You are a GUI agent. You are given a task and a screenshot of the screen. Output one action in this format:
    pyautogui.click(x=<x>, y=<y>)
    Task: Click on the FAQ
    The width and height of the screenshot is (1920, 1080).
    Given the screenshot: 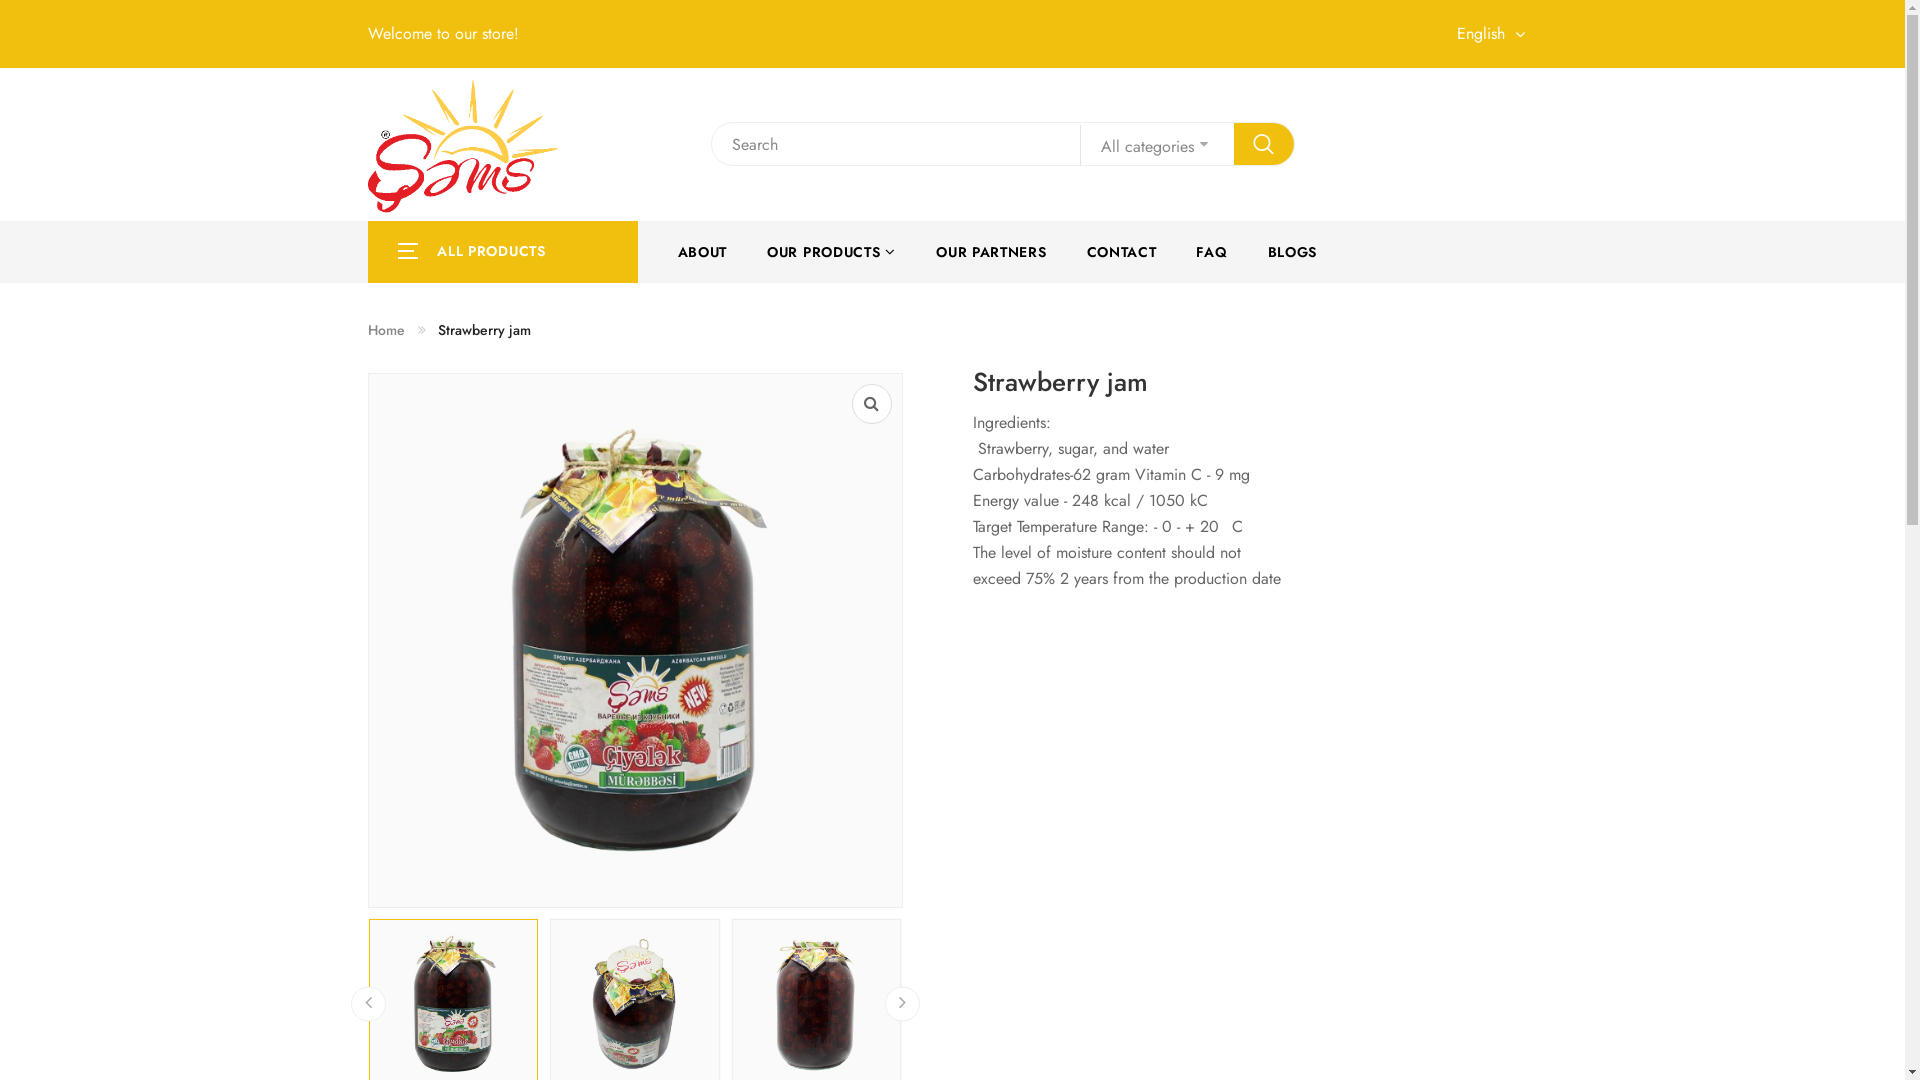 What is the action you would take?
    pyautogui.click(x=1212, y=252)
    